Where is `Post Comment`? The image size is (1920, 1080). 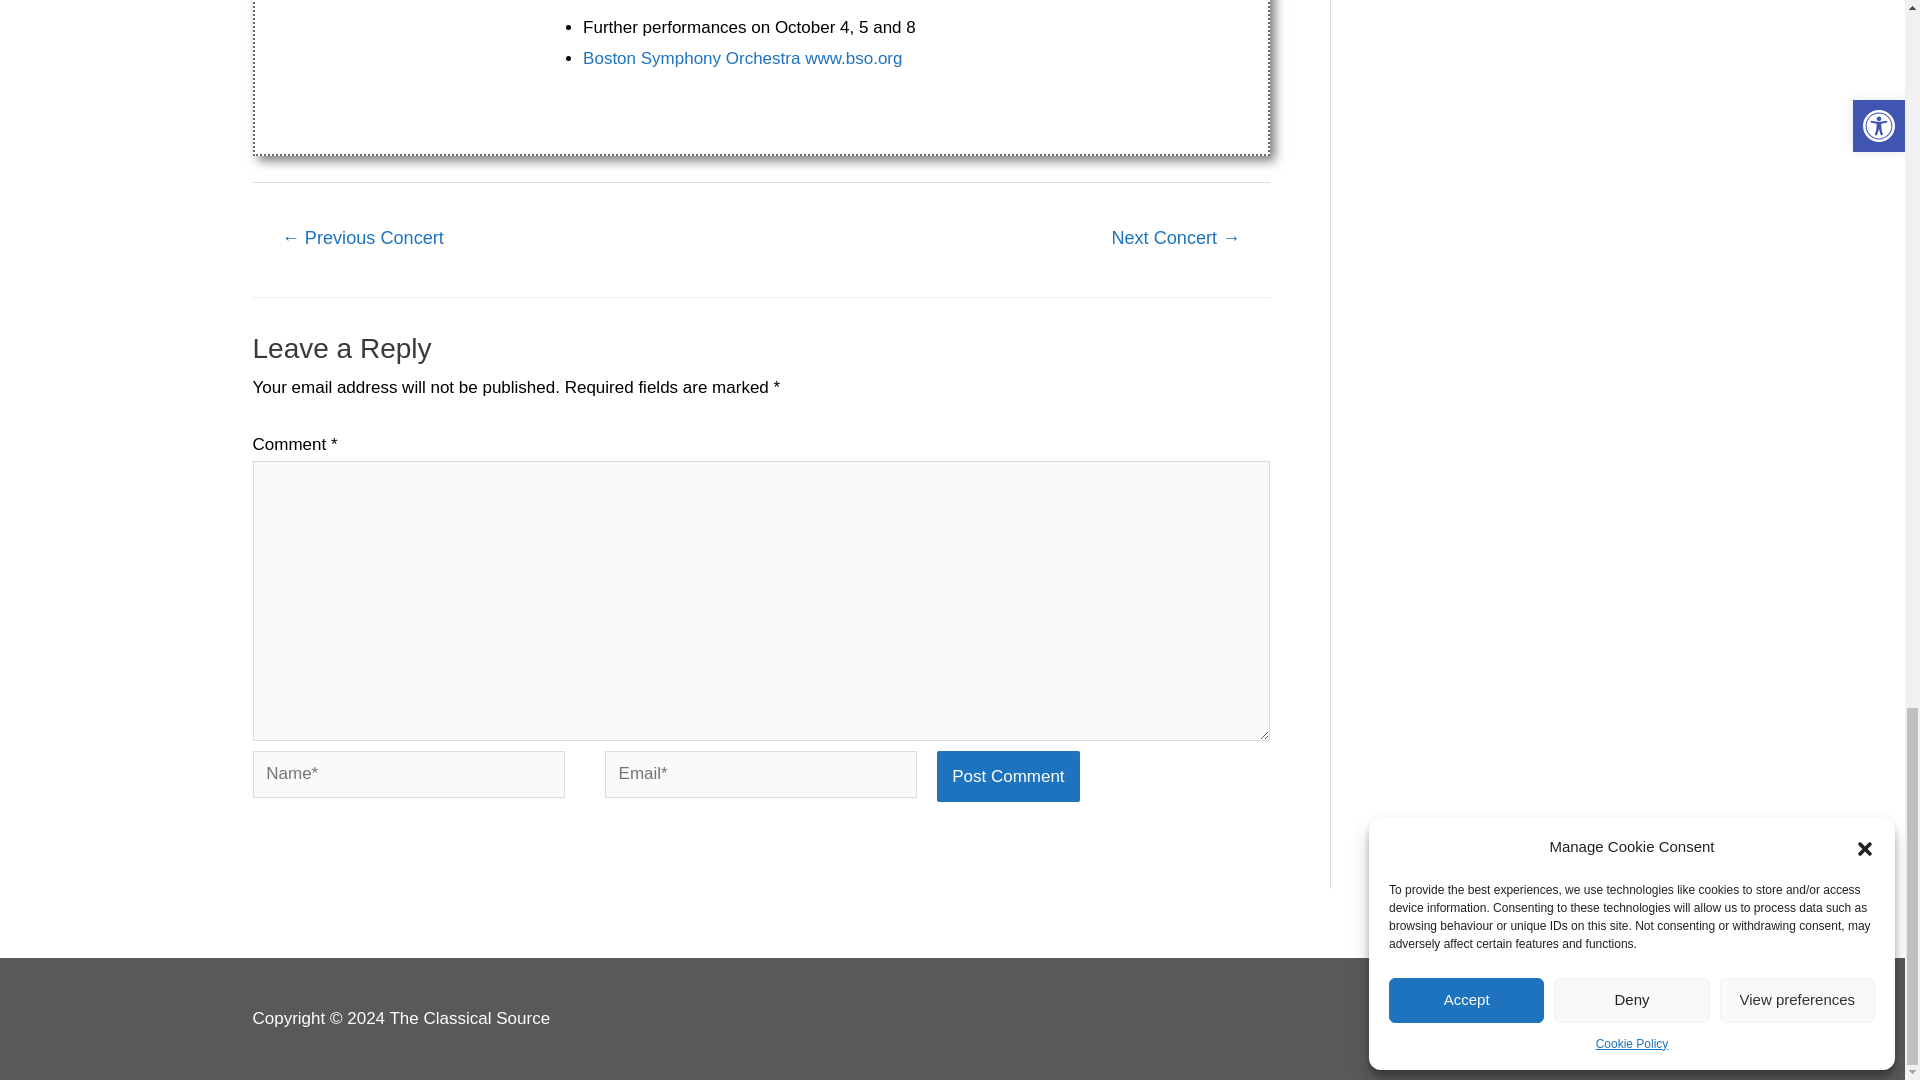
Post Comment is located at coordinates (1008, 776).